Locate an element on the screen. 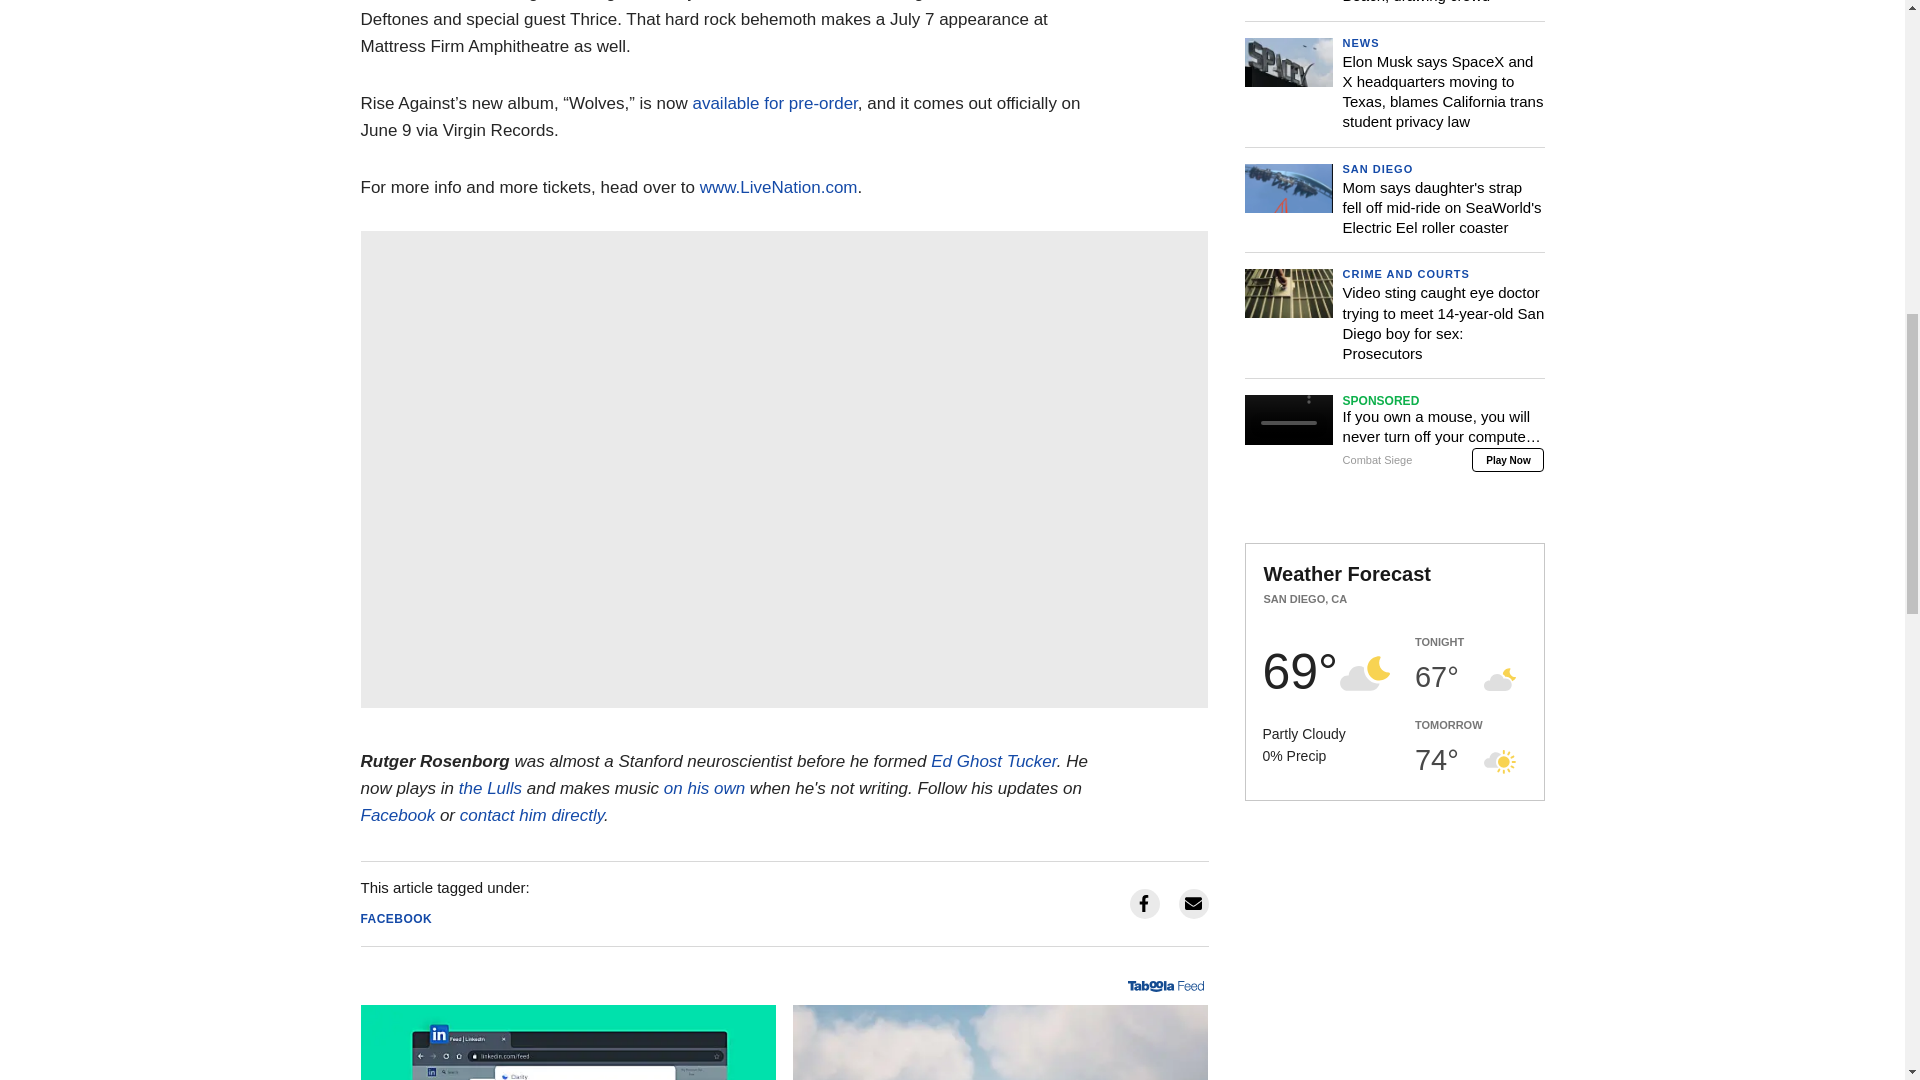 The height and width of the screenshot is (1080, 1920). www.LiveNation.com is located at coordinates (779, 187).